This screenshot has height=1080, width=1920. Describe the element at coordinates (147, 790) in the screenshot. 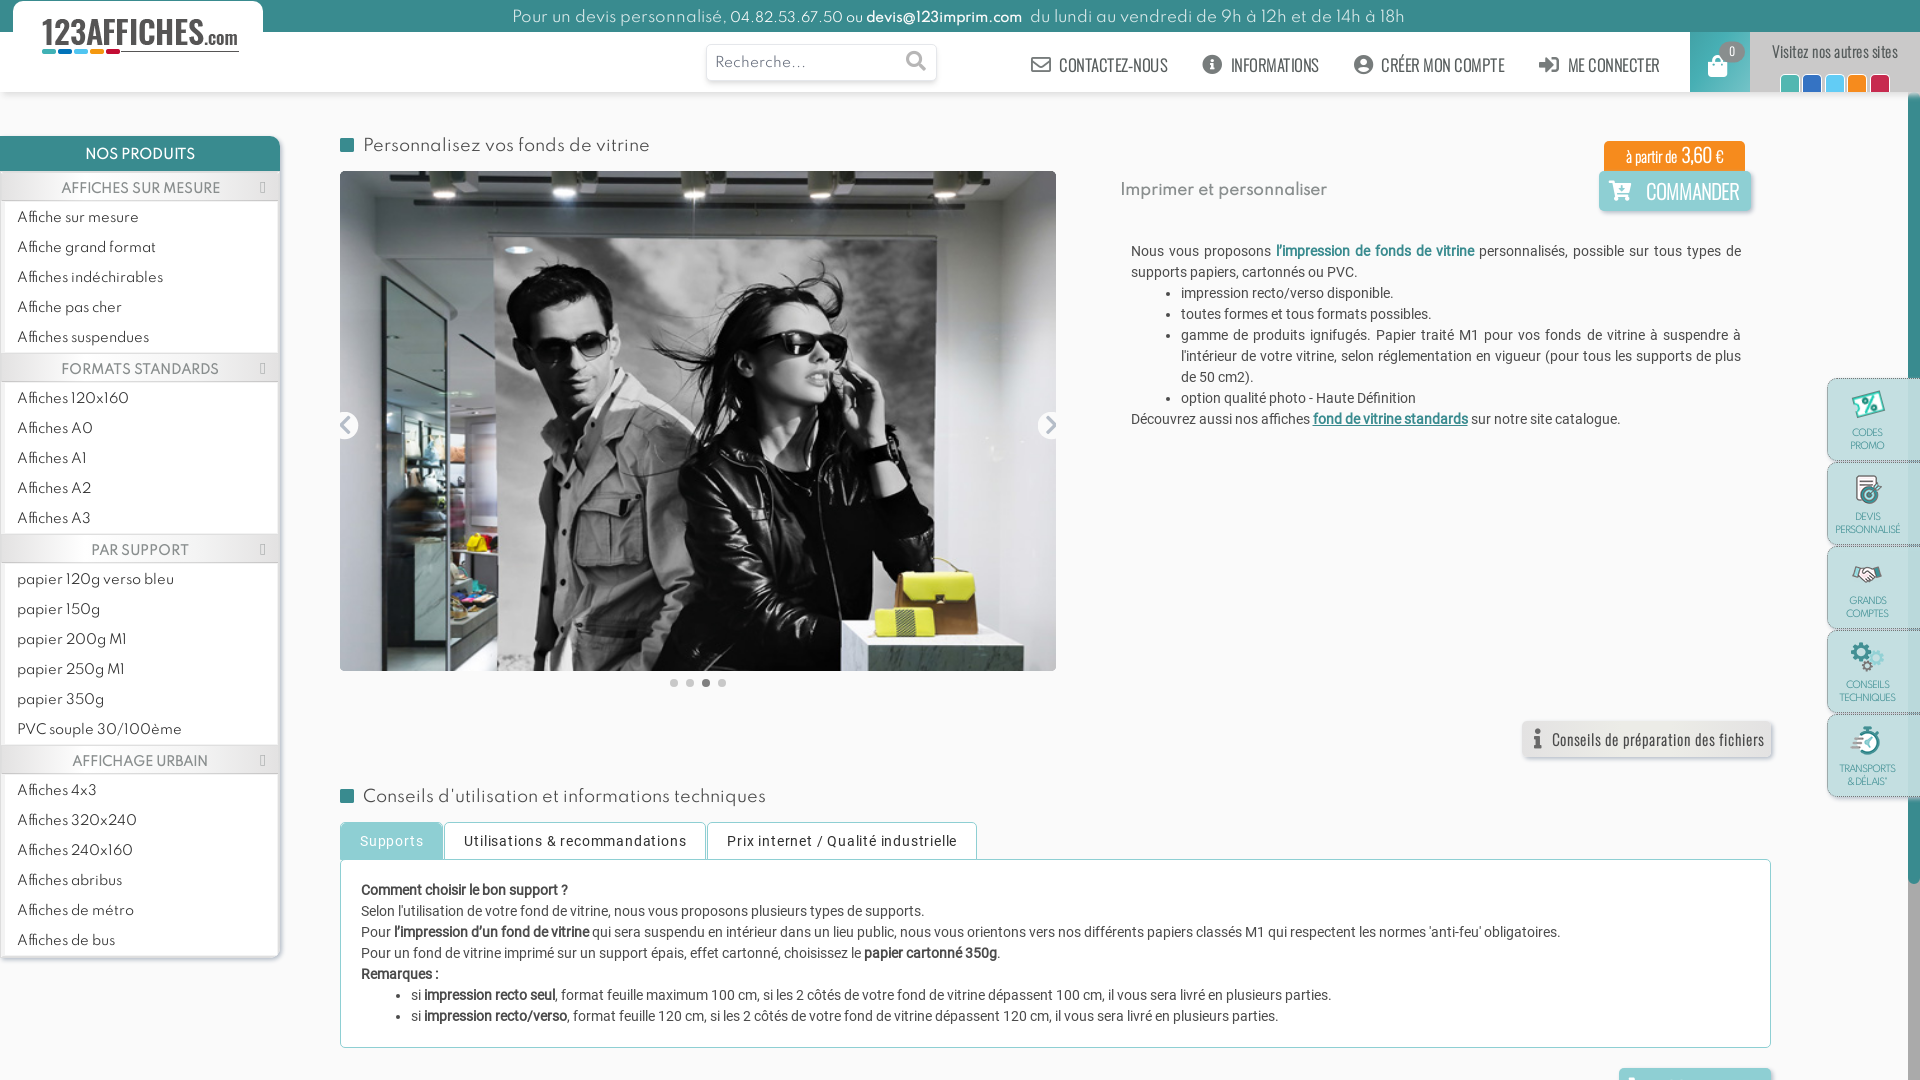

I see `Affiches 4x3` at that location.